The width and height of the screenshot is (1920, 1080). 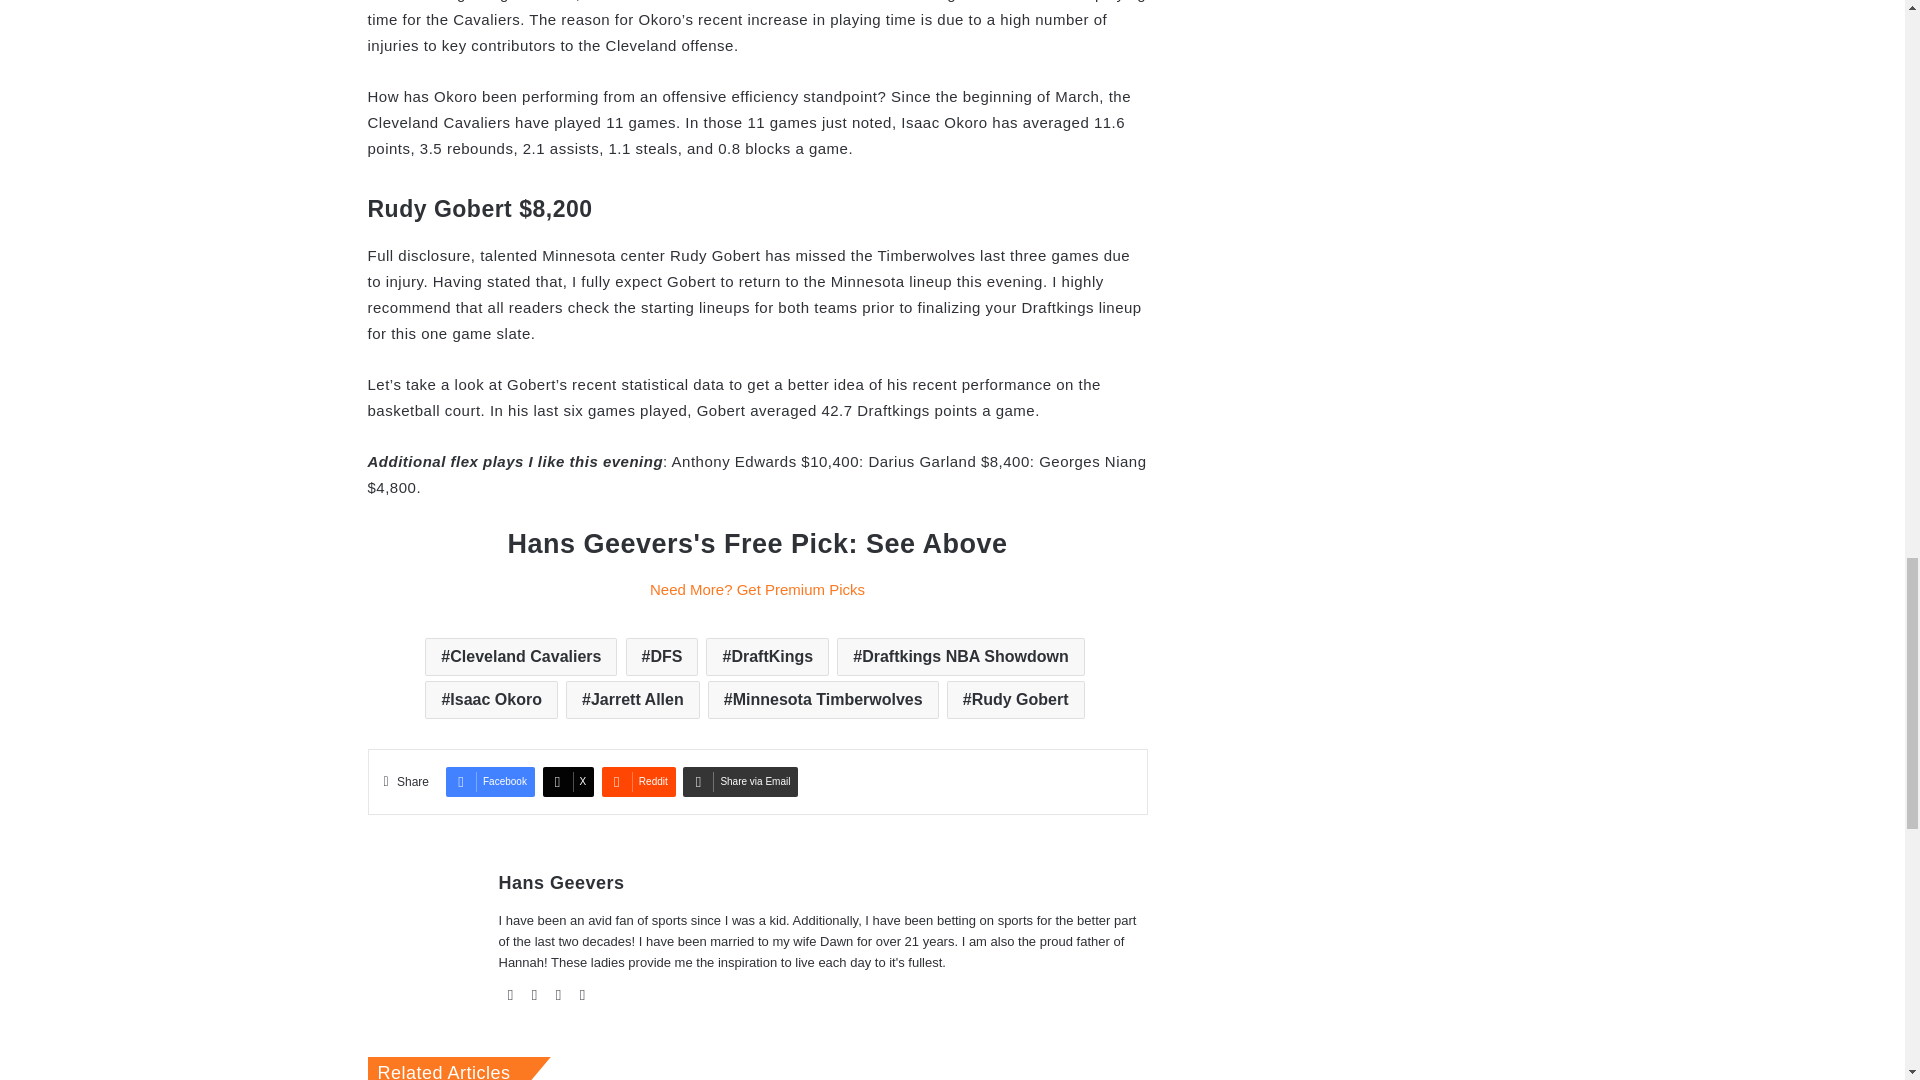 I want to click on Facebook, so click(x=490, y=782).